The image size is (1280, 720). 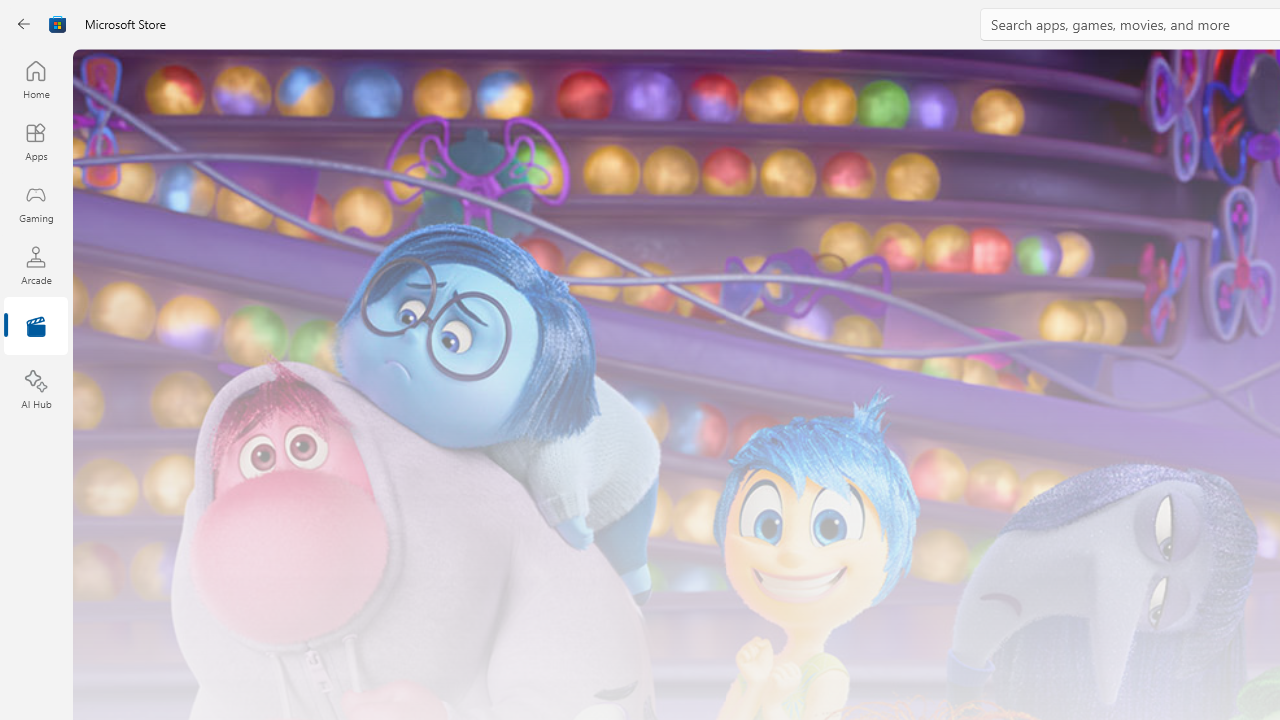 What do you see at coordinates (36, 328) in the screenshot?
I see `Entertainment` at bounding box center [36, 328].